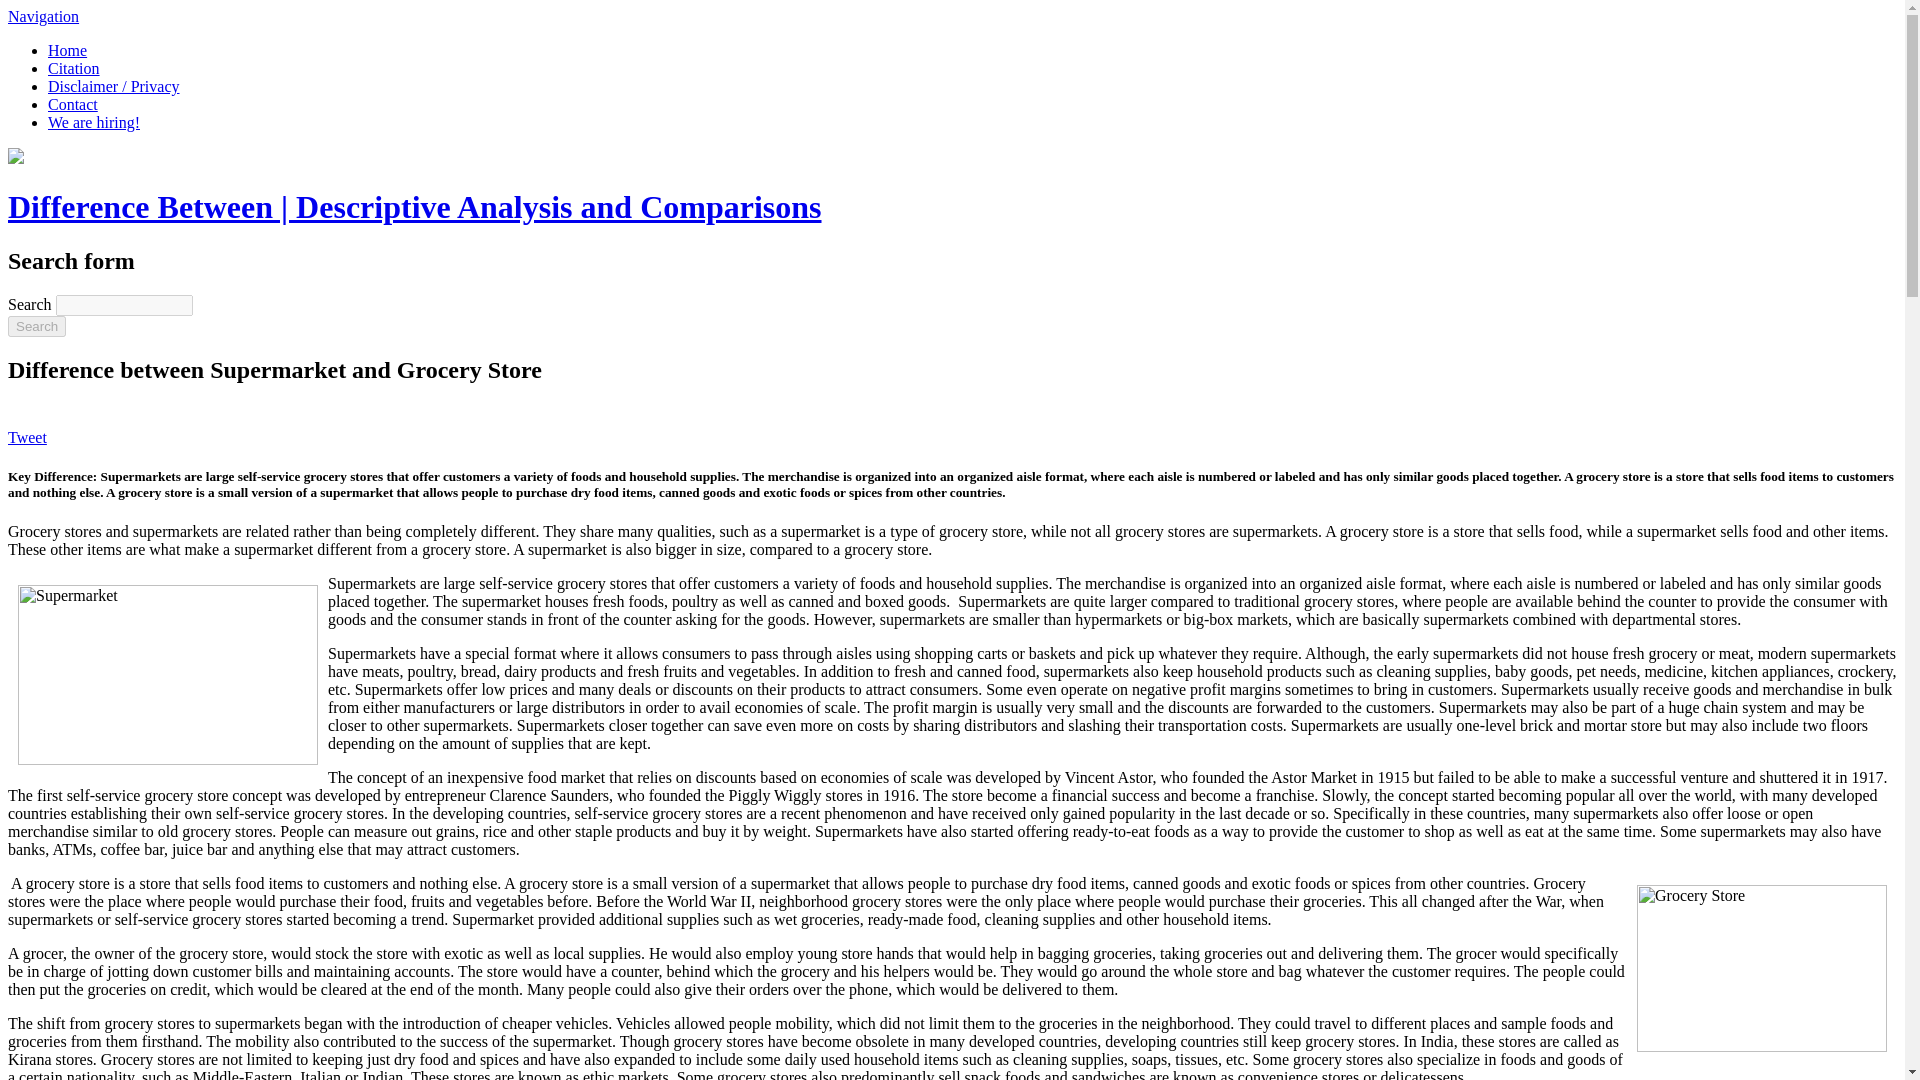  I want to click on Supermarket, so click(168, 674).